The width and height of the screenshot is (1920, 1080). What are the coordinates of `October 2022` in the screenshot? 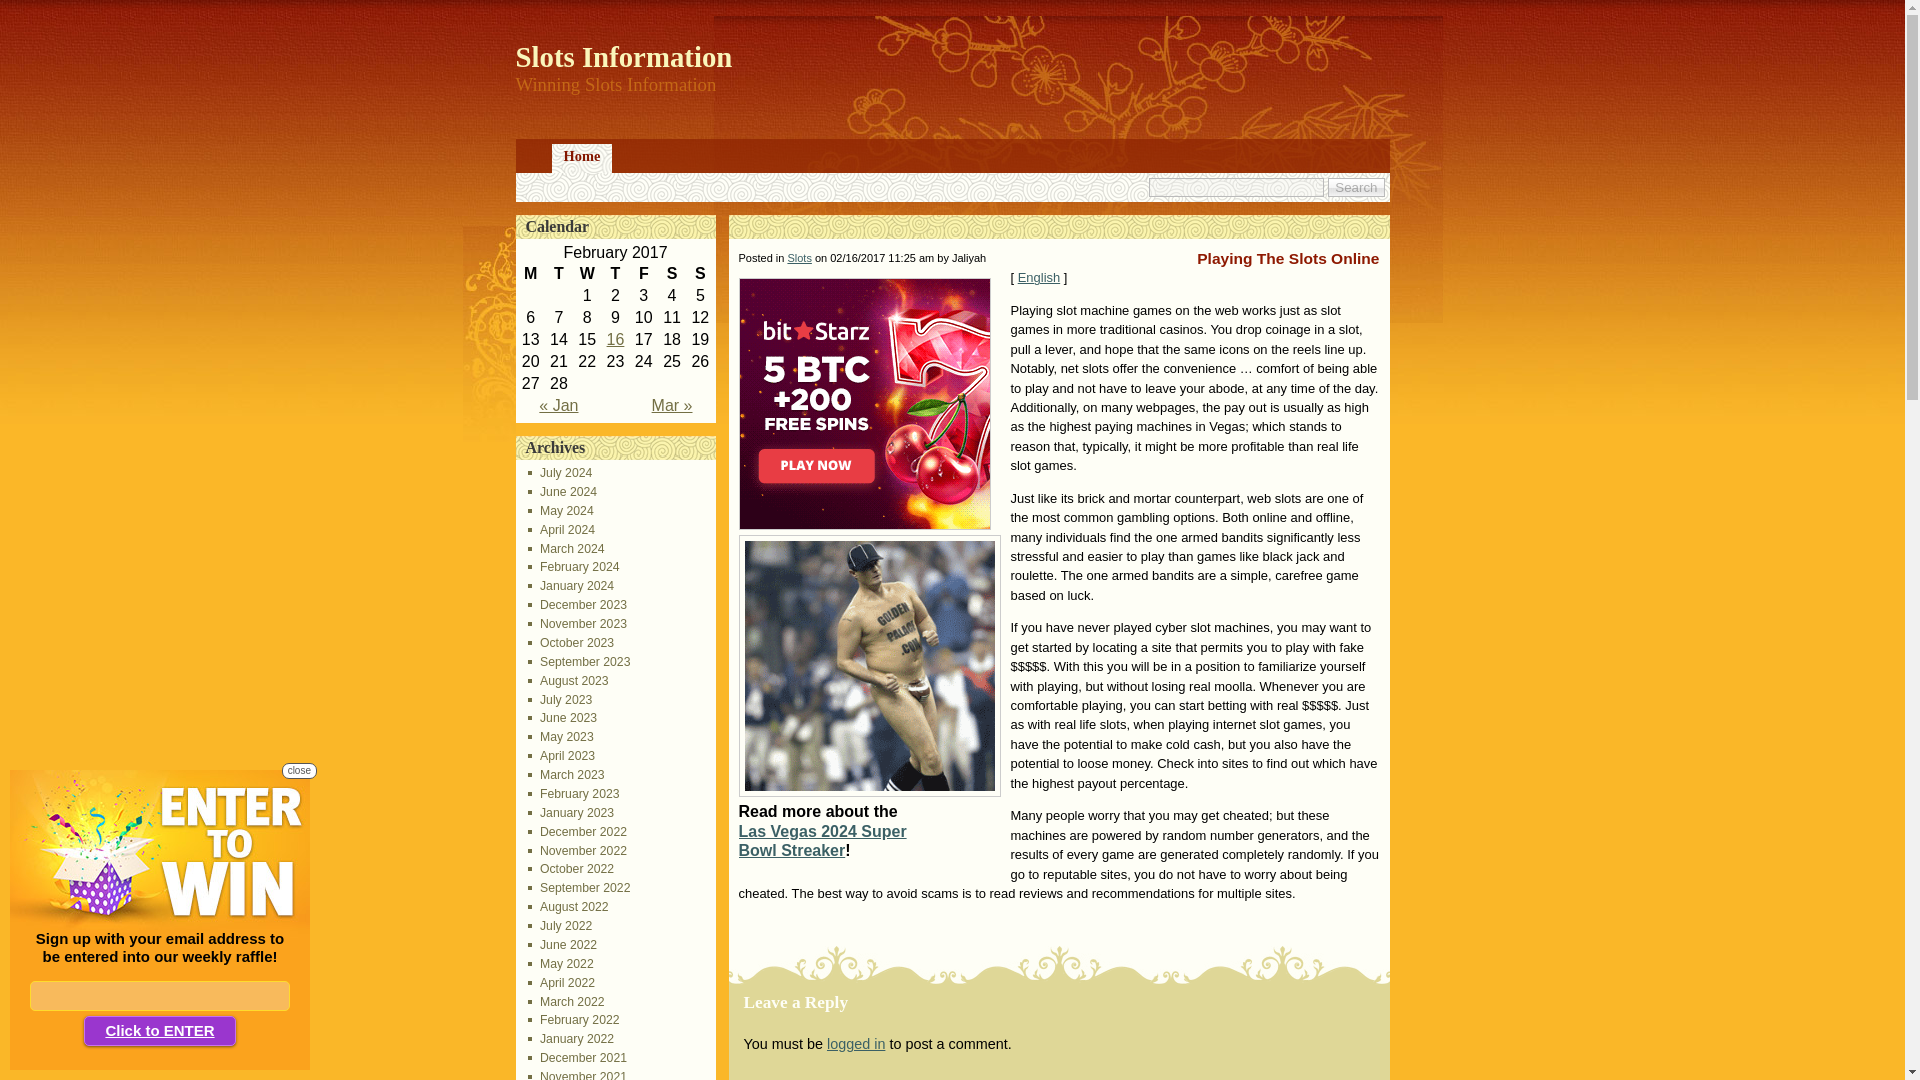 It's located at (571, 868).